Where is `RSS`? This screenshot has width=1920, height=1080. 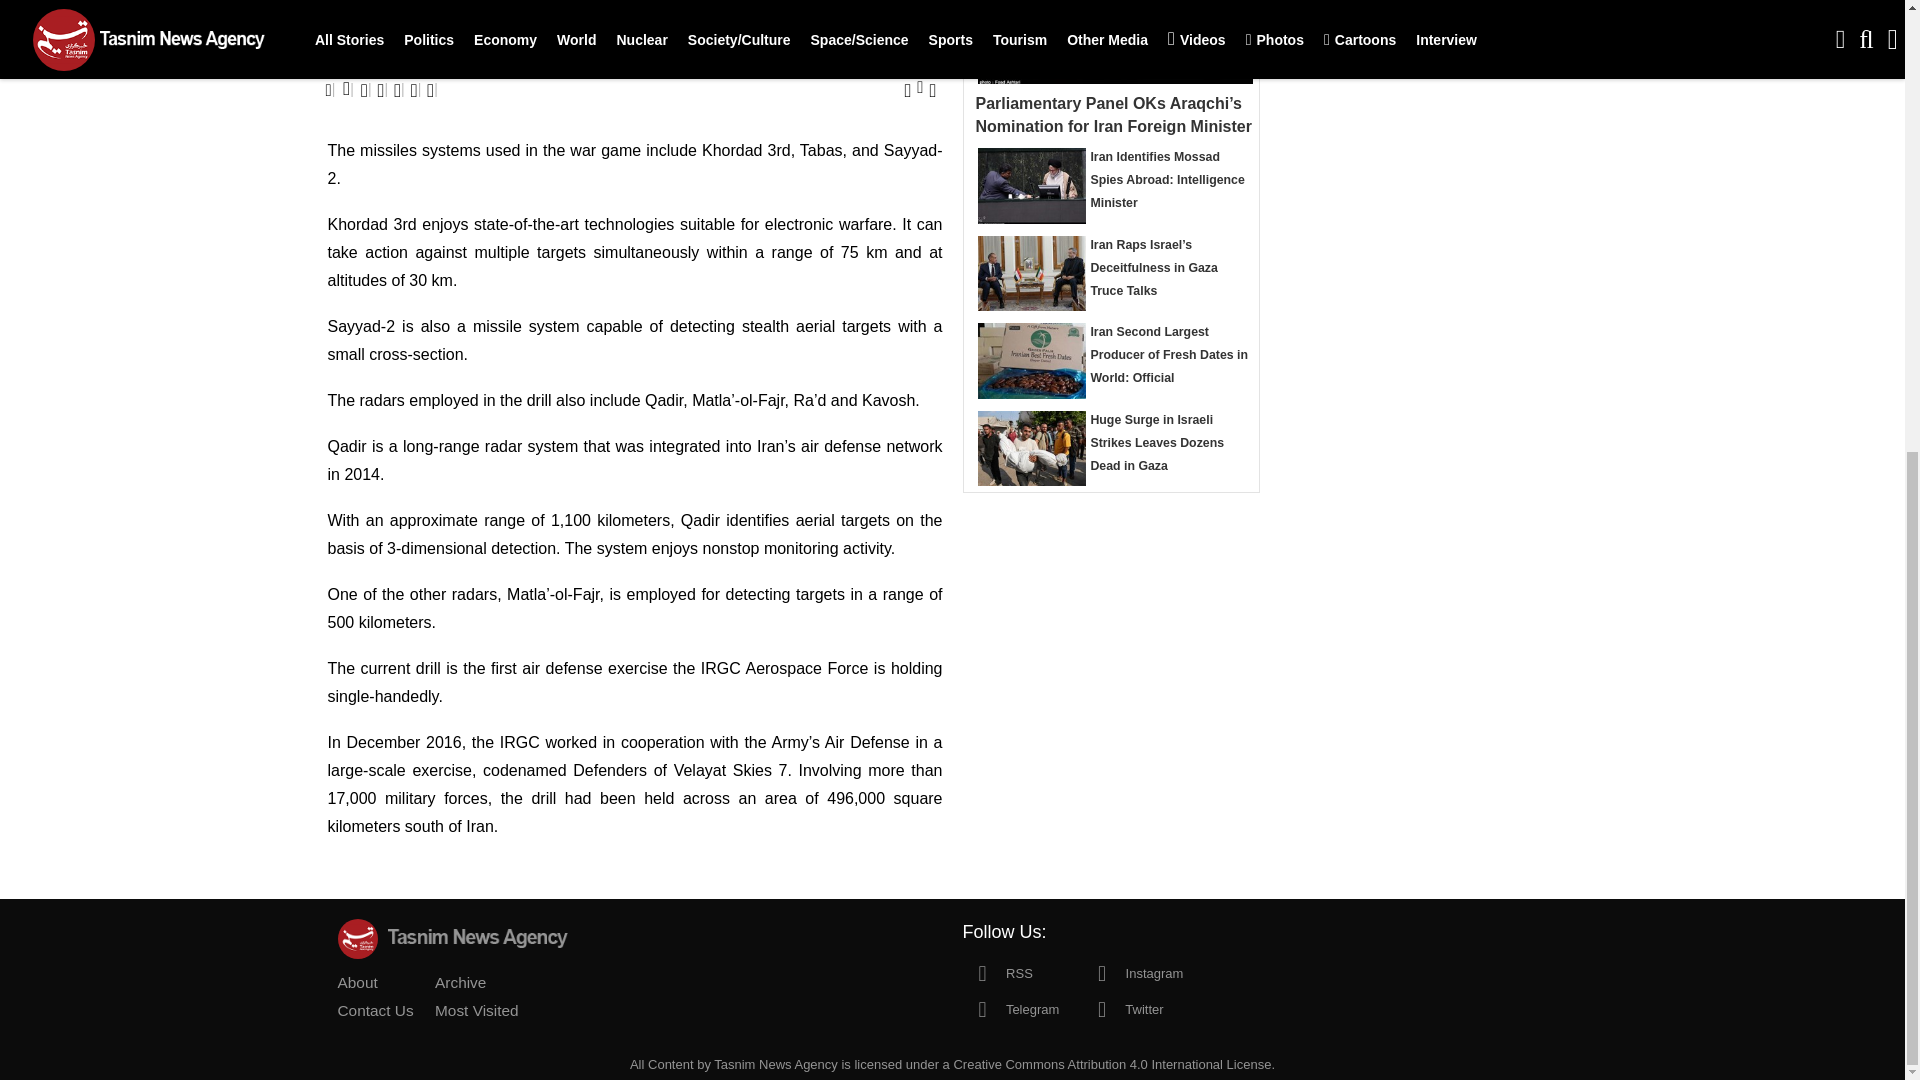
RSS is located at coordinates (996, 972).